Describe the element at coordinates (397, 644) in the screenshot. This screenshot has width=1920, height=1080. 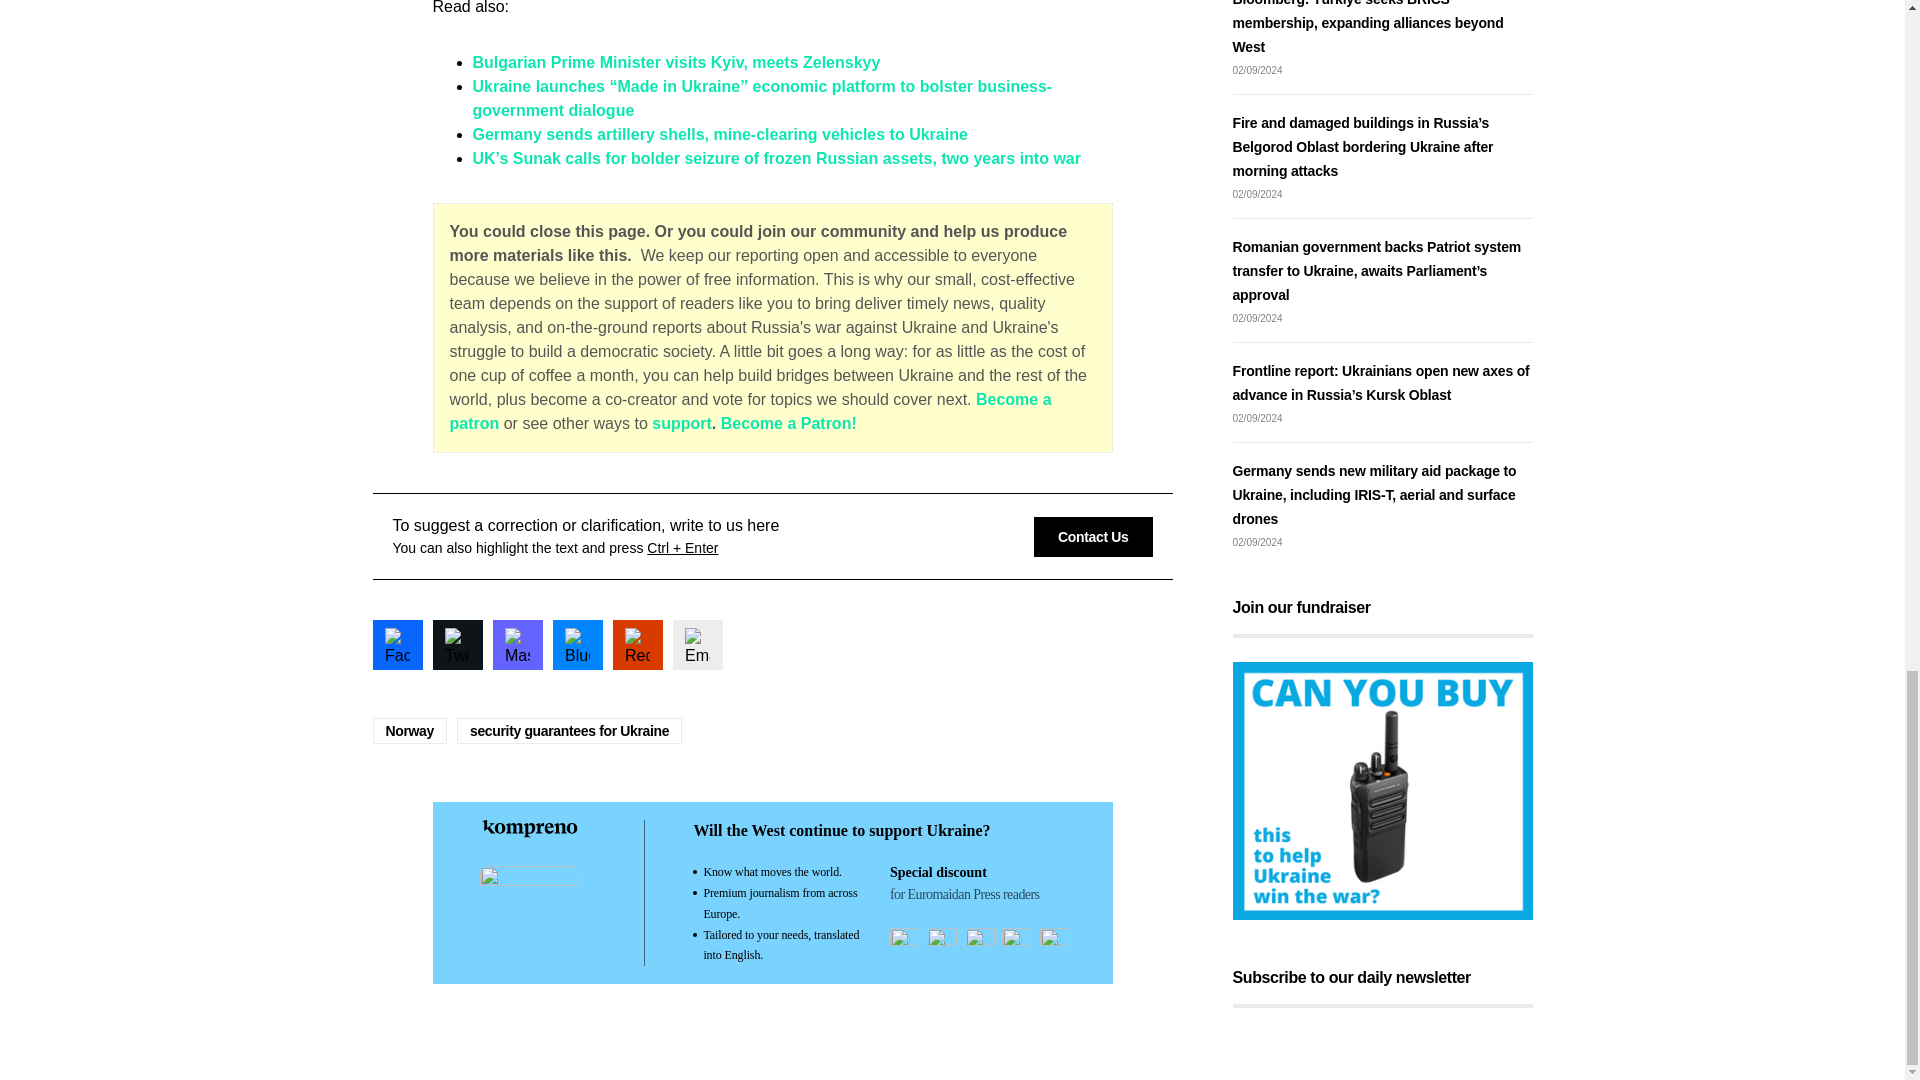
I see `Share to Facebook` at that location.